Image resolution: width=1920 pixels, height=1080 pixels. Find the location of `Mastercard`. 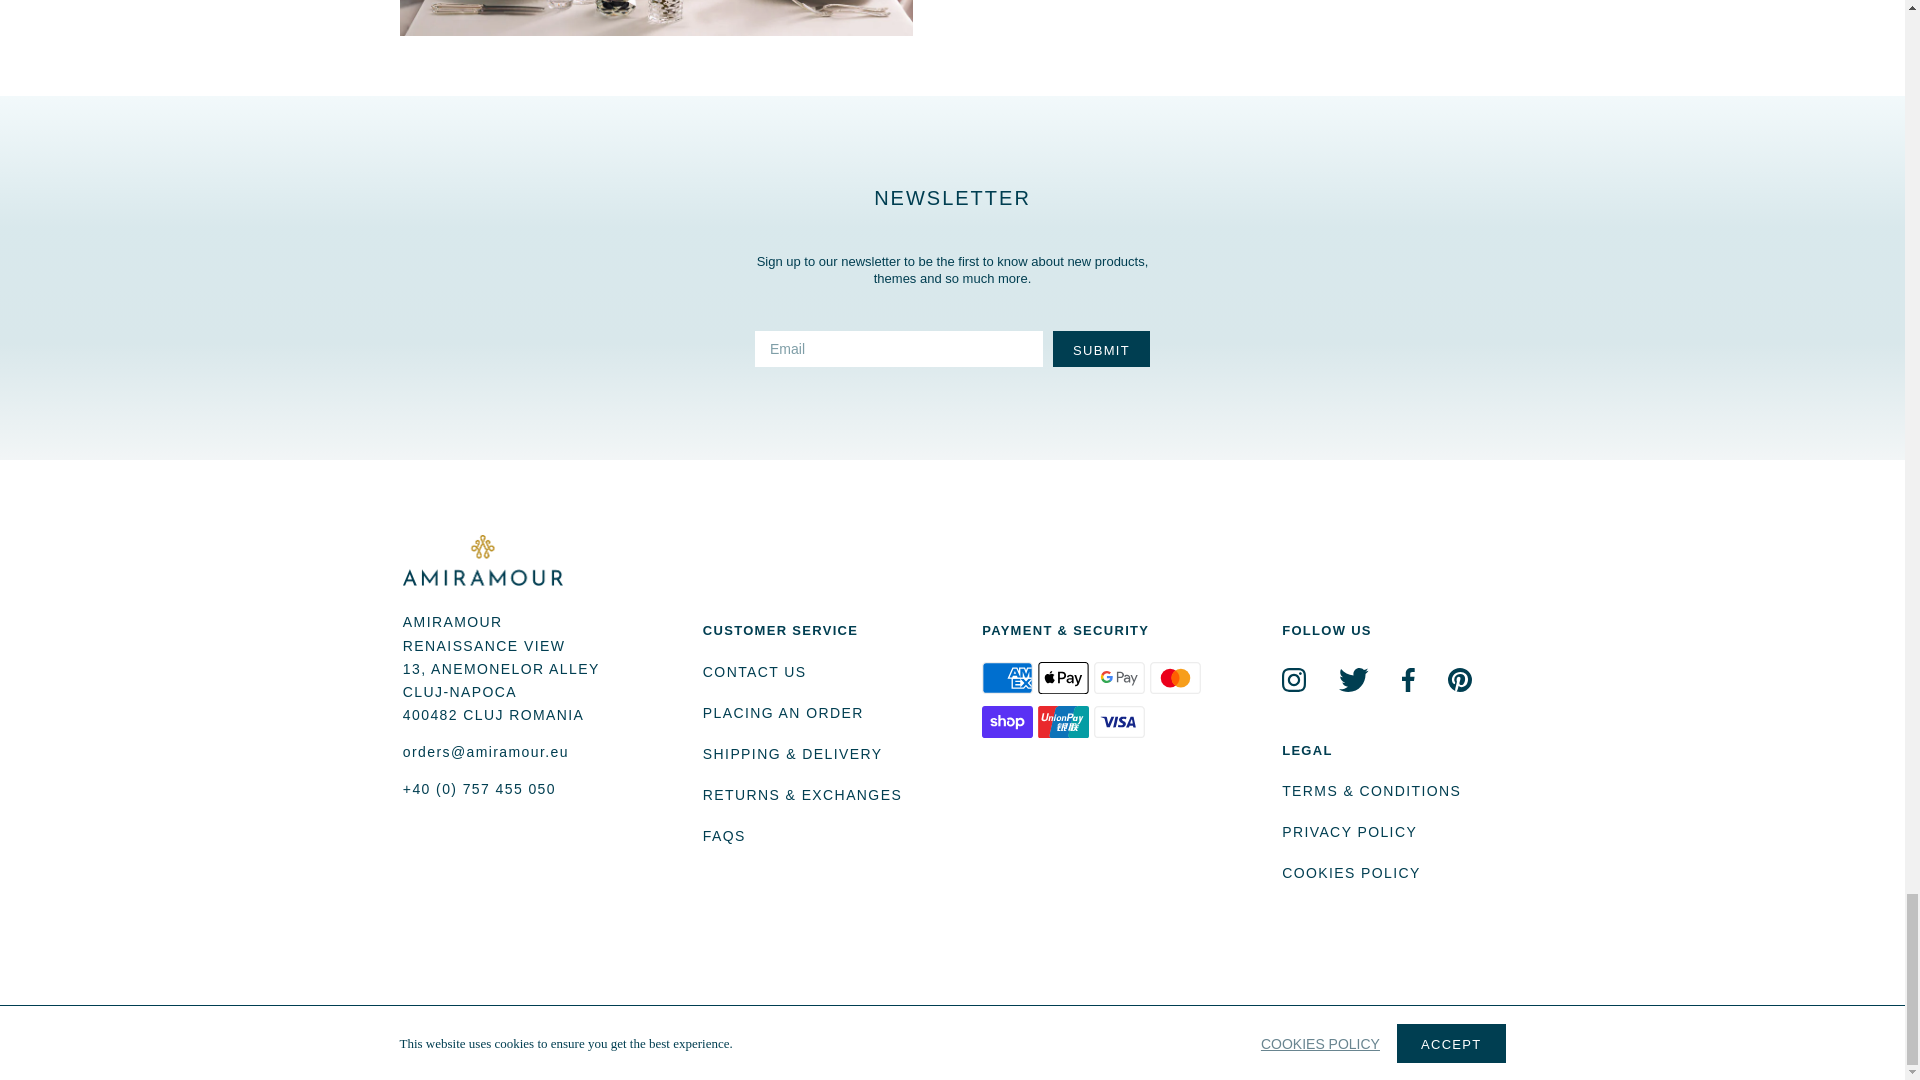

Mastercard is located at coordinates (1176, 678).